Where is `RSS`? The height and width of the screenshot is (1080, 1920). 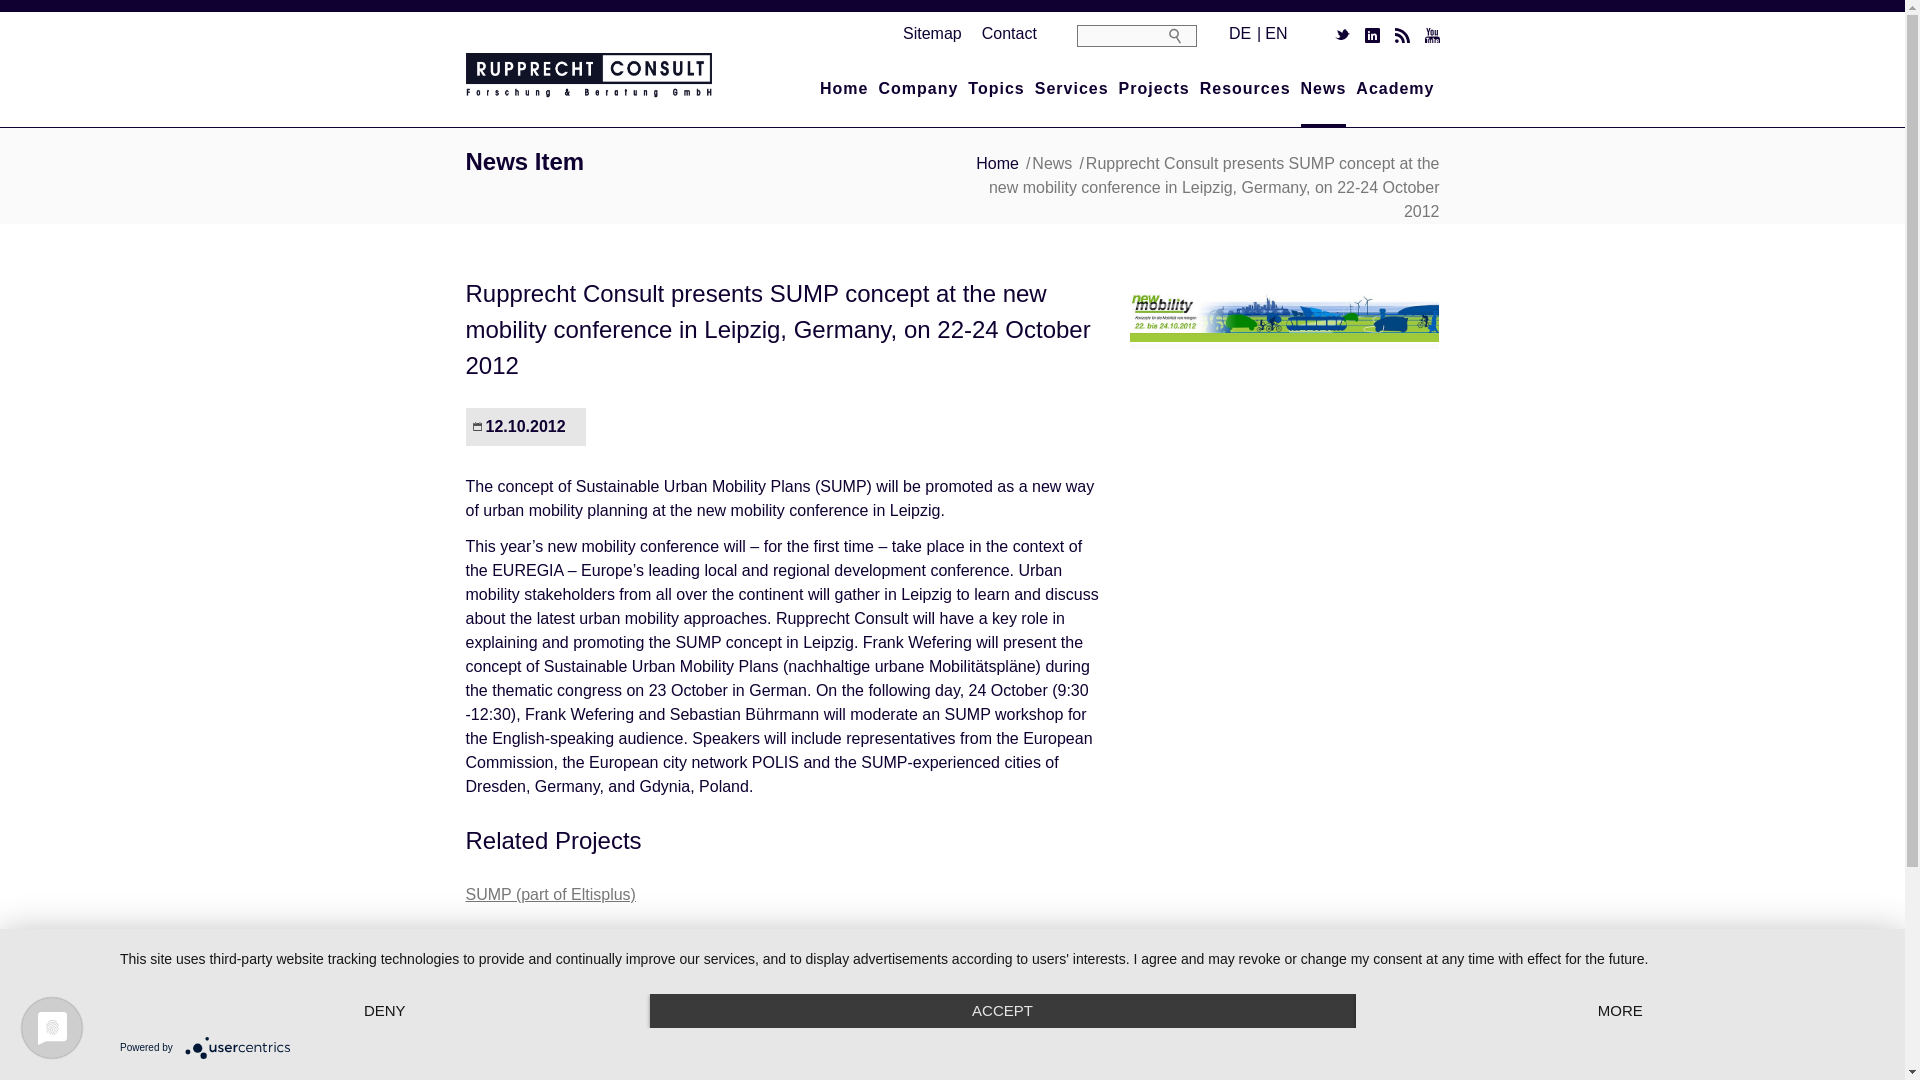 RSS is located at coordinates (1401, 36).